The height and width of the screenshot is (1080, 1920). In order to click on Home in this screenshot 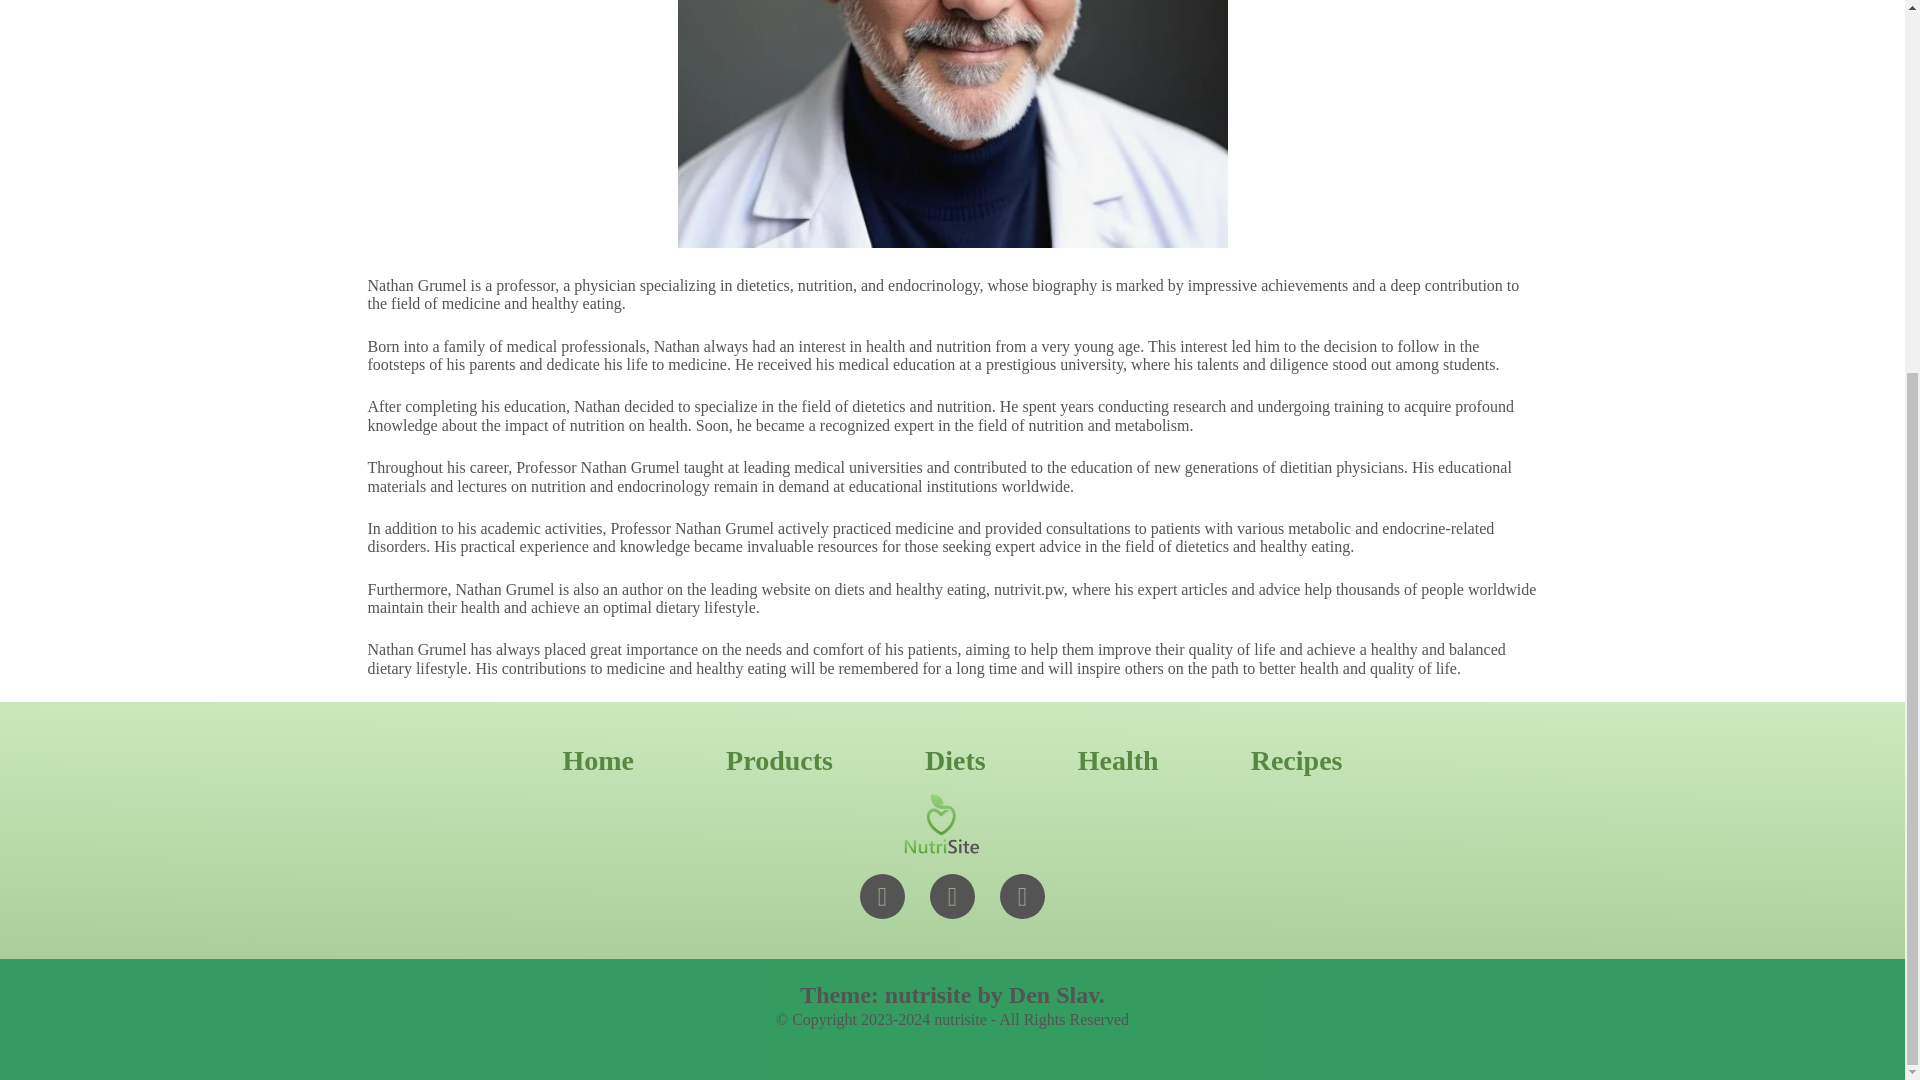, I will do `click(598, 760)`.